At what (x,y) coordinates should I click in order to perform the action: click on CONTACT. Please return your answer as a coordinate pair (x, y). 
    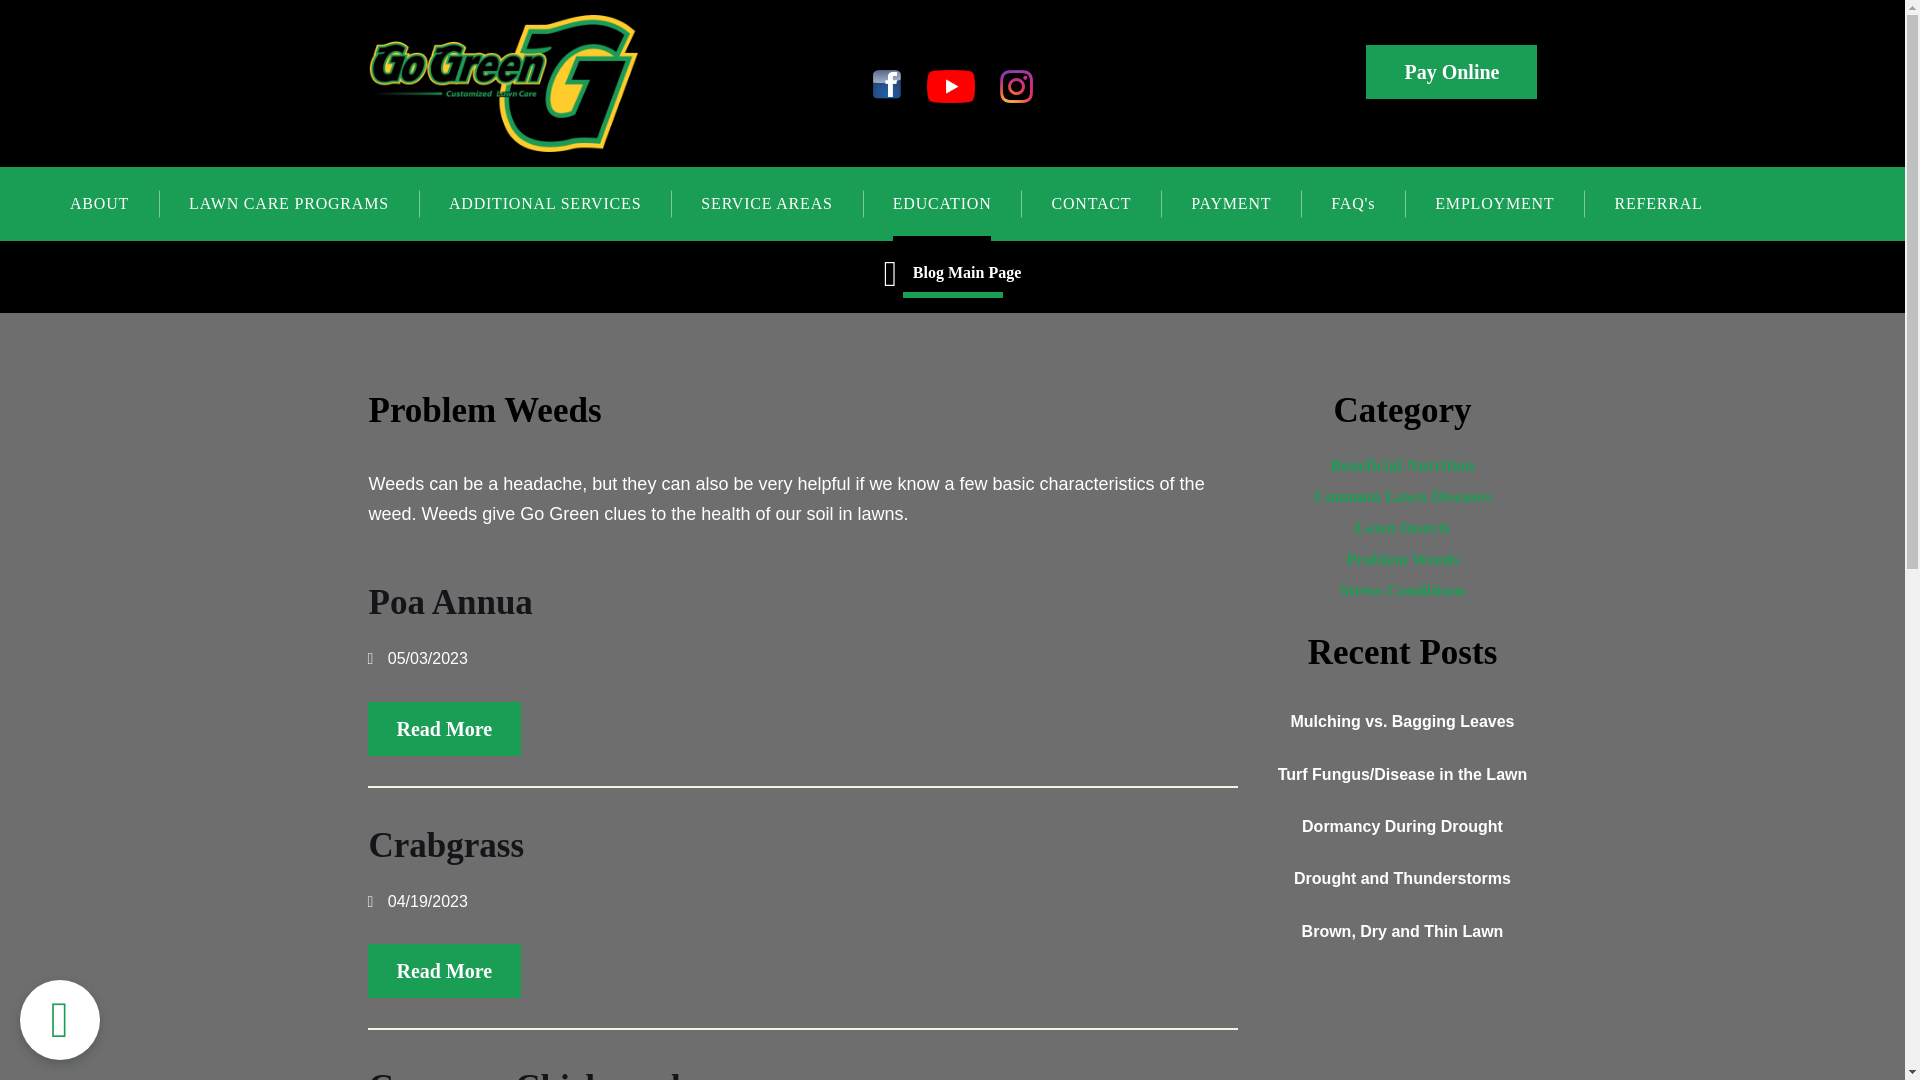
    Looking at the image, I should click on (1090, 204).